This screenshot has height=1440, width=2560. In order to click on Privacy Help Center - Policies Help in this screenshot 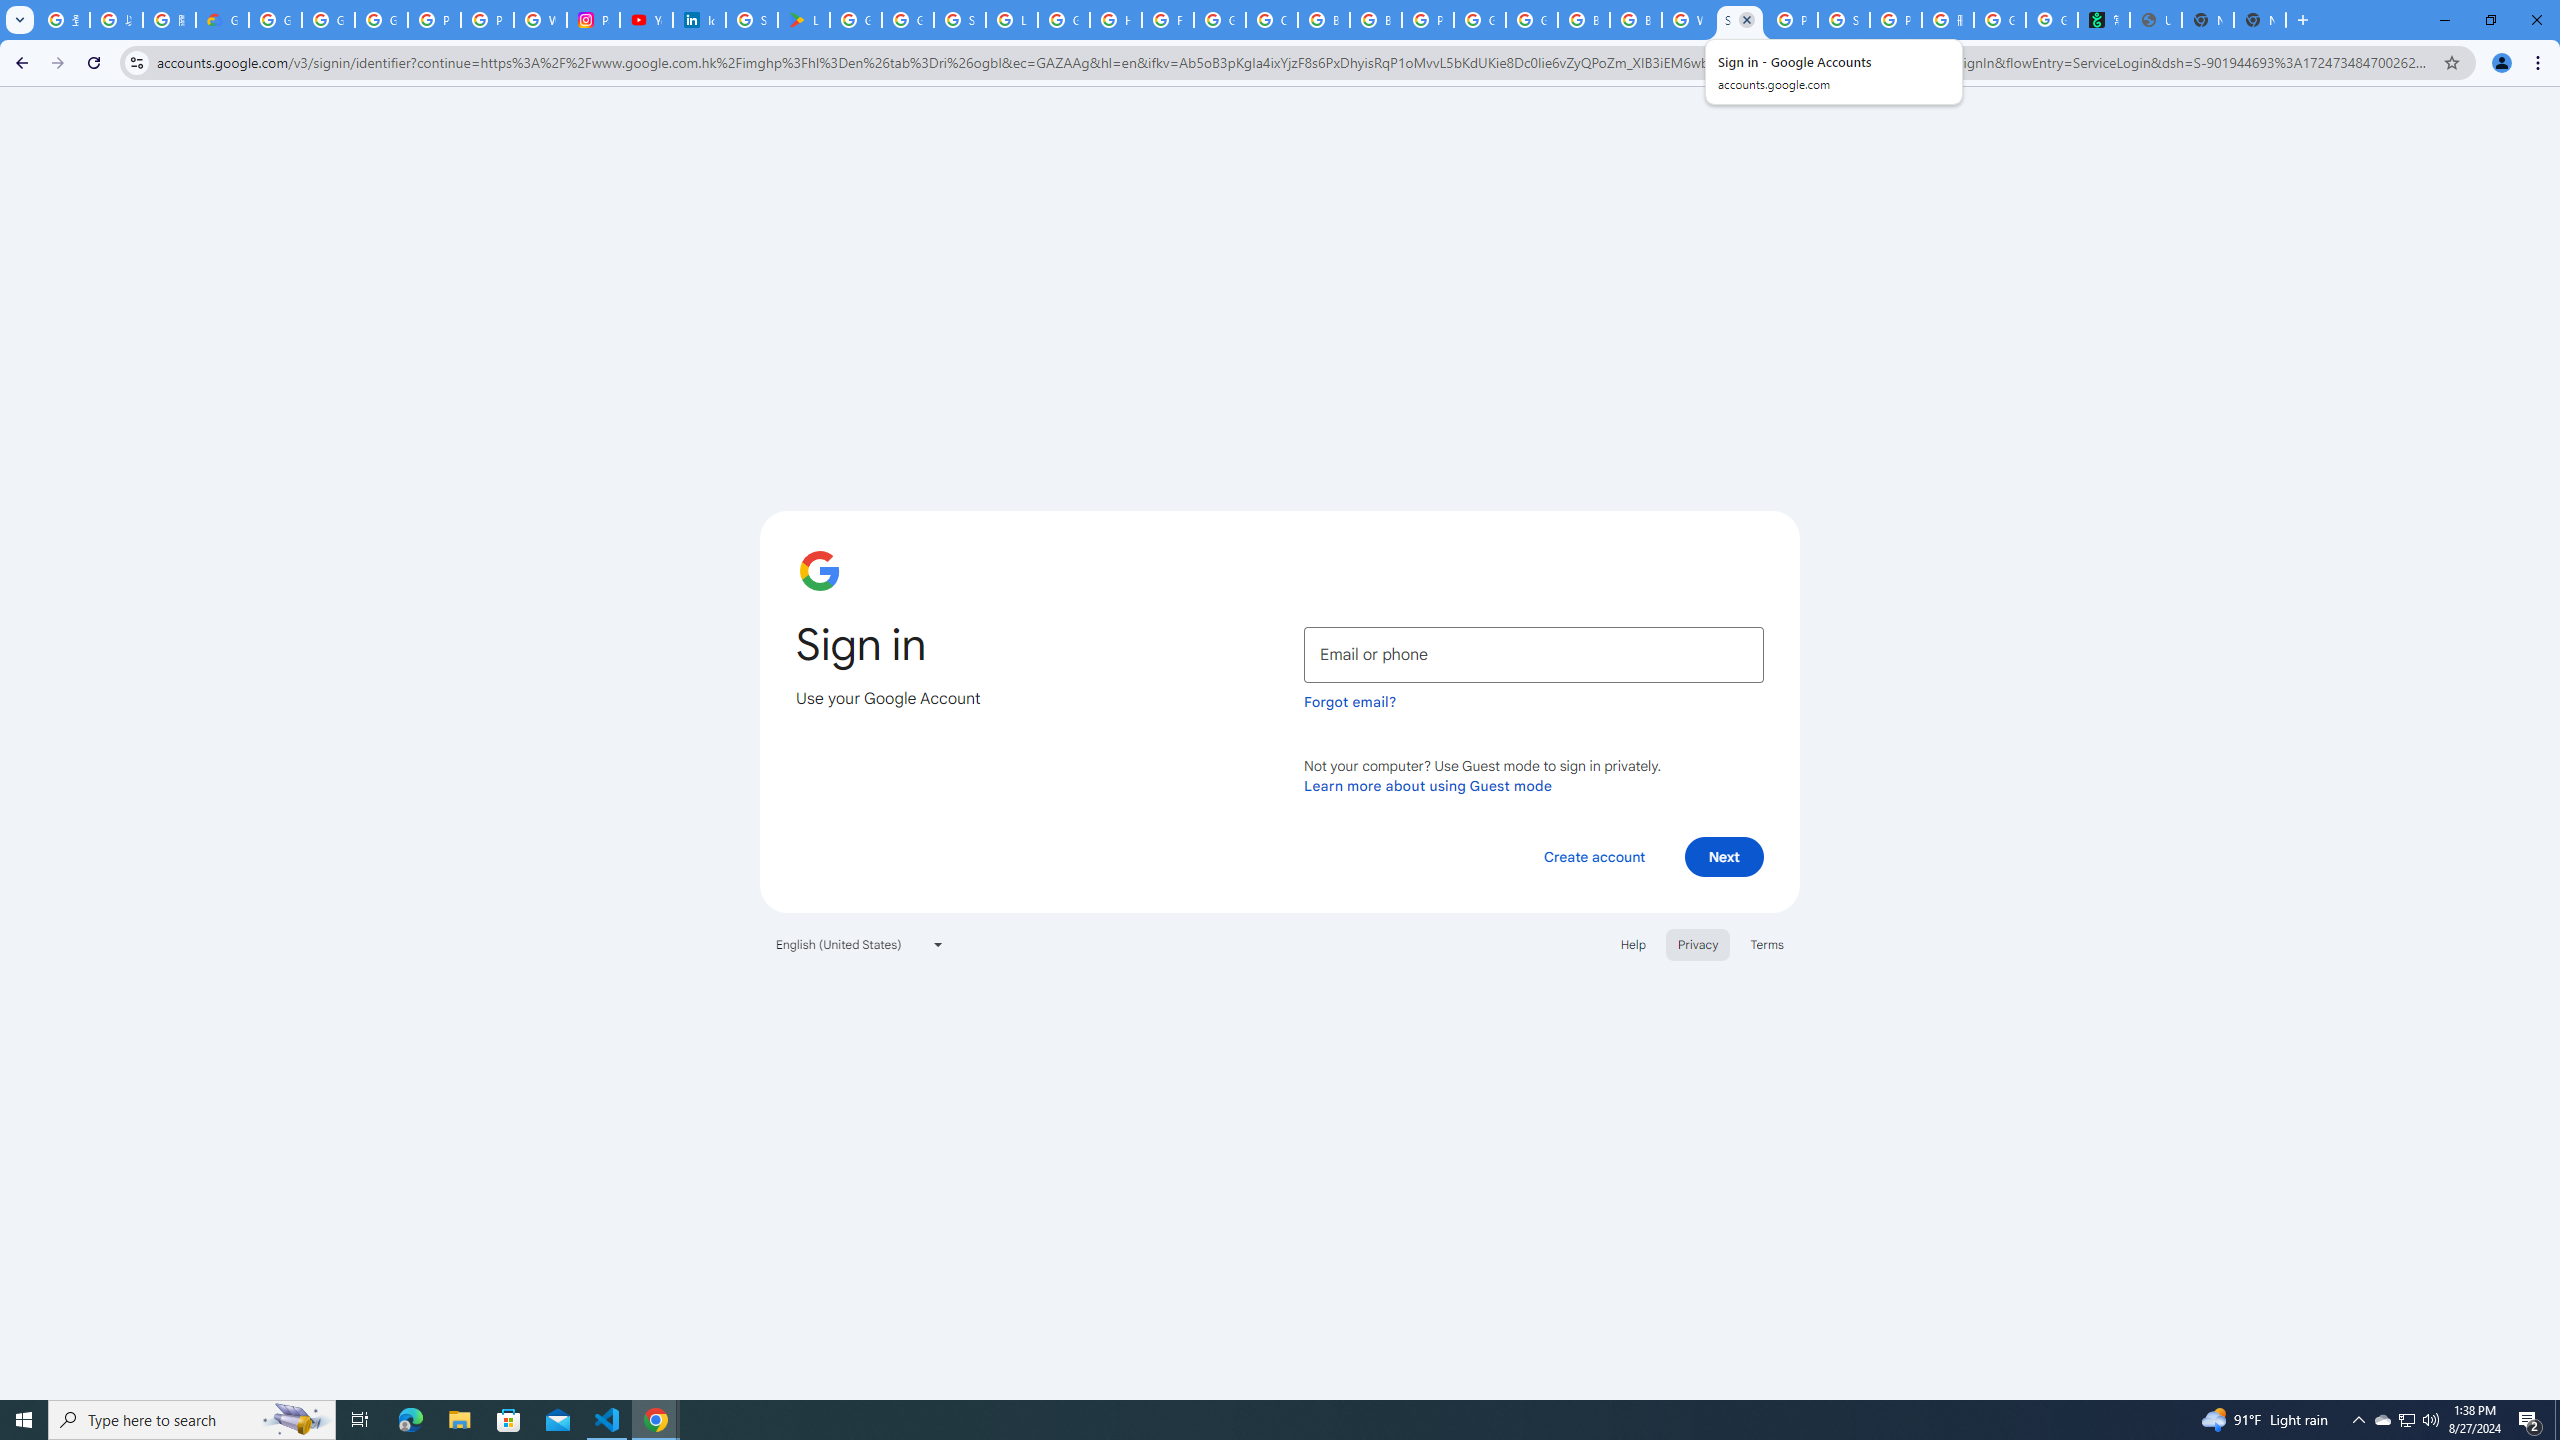, I will do `click(488, 20)`.